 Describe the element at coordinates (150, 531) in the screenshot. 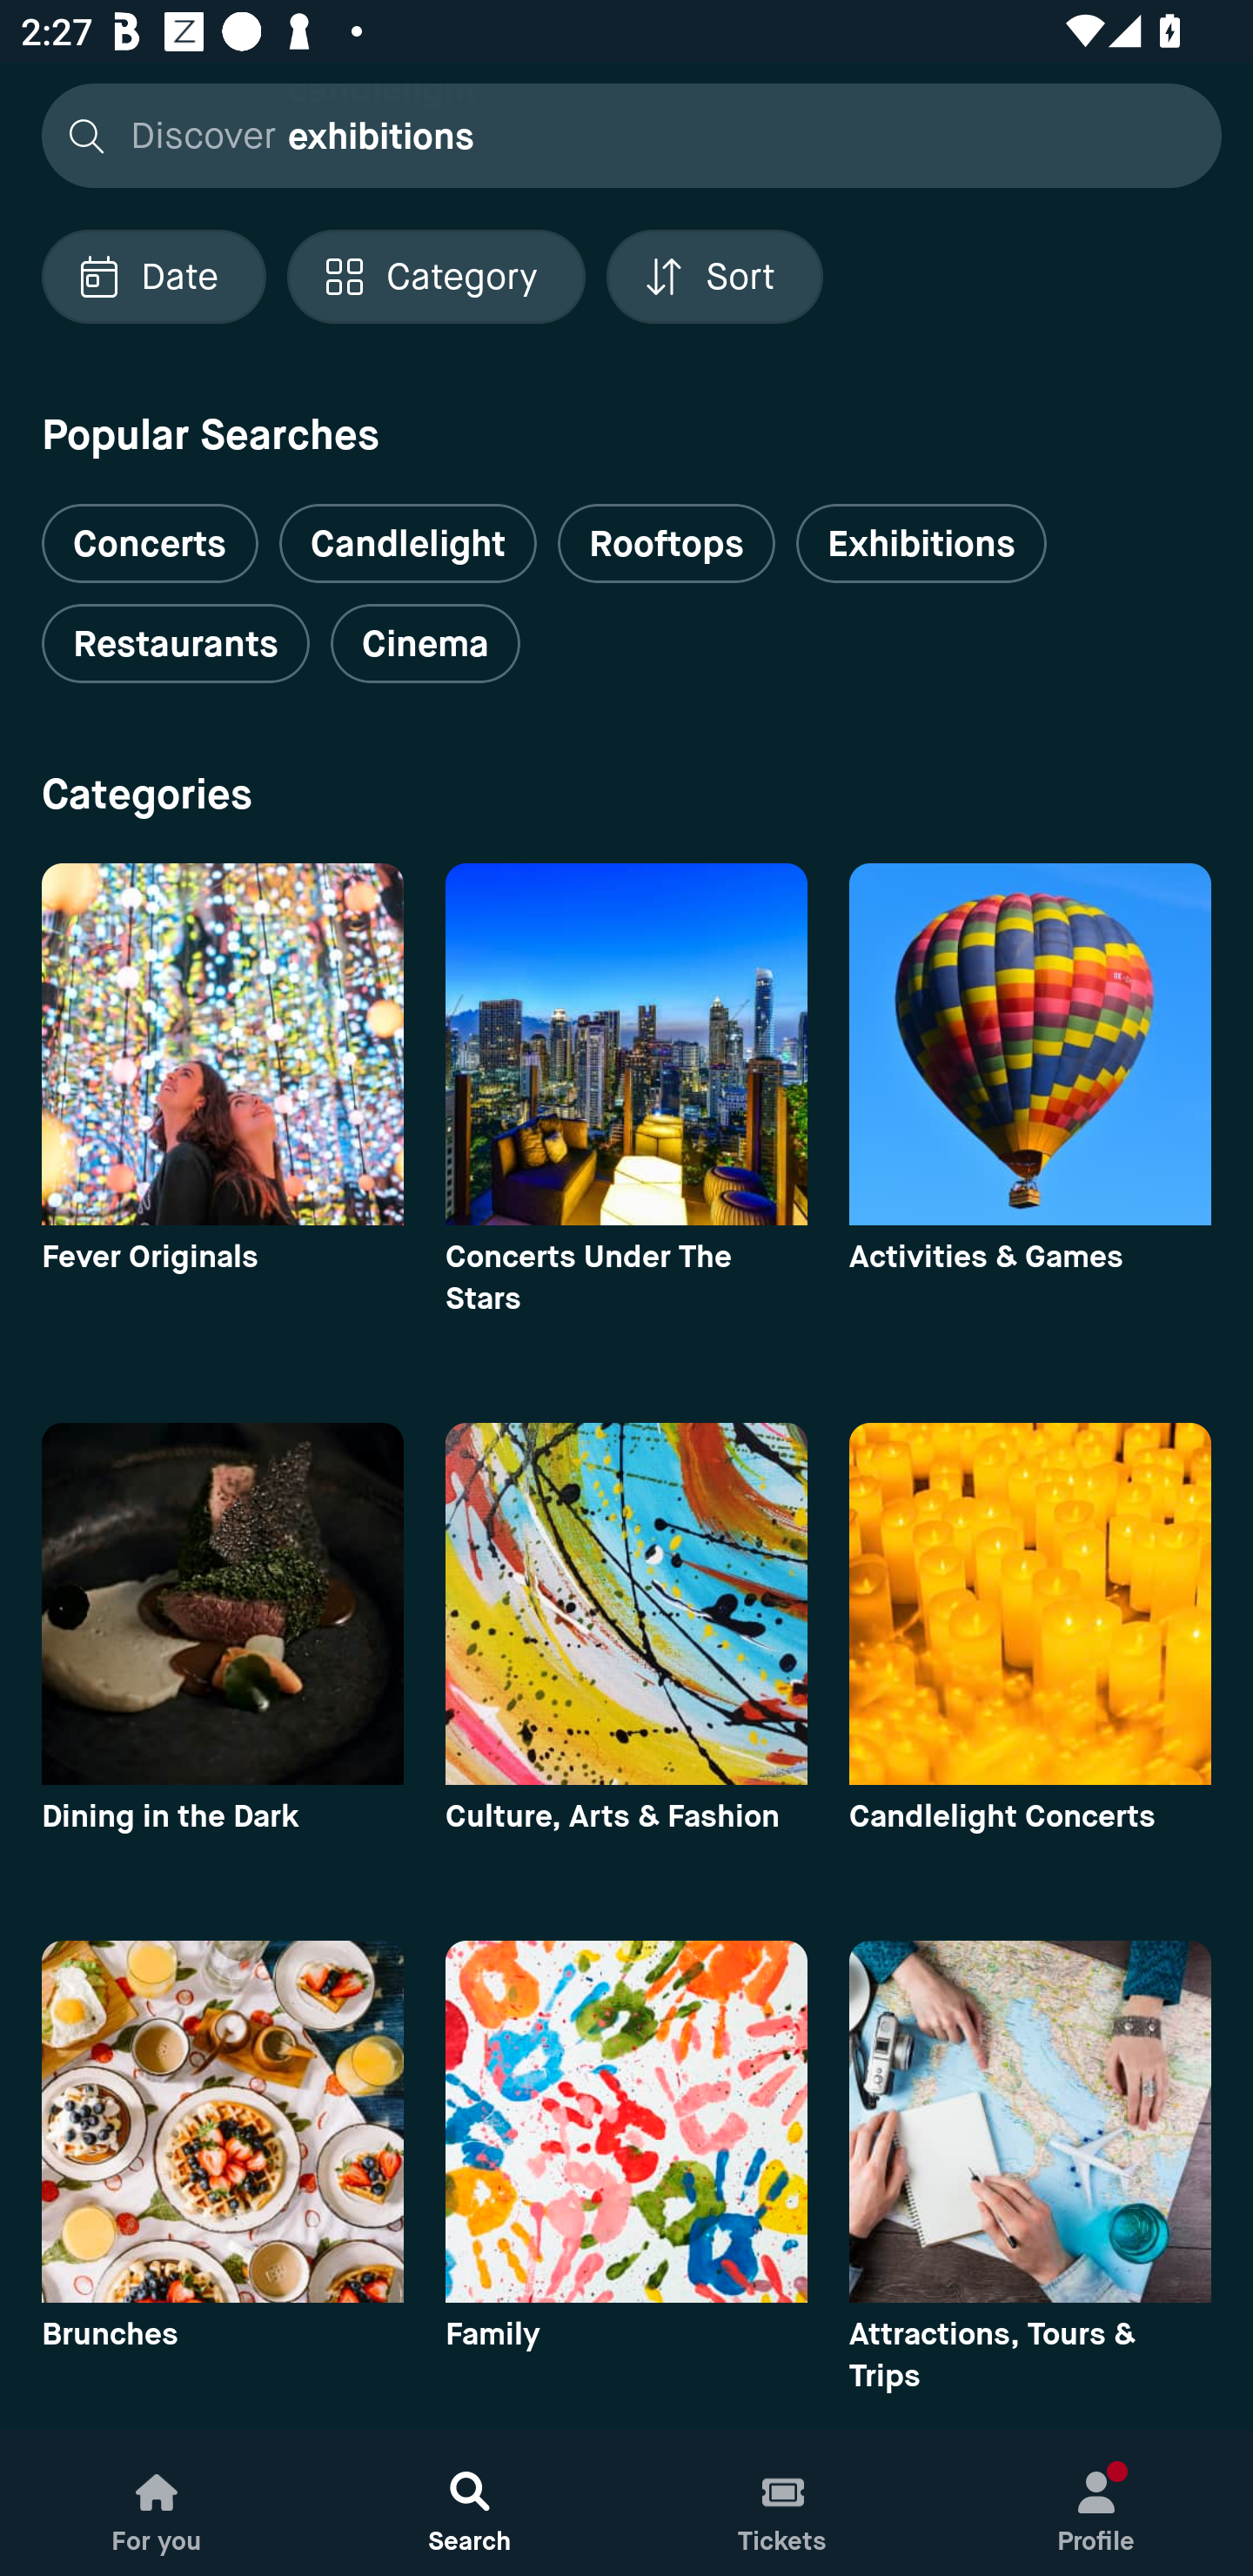

I see `Concerts` at that location.